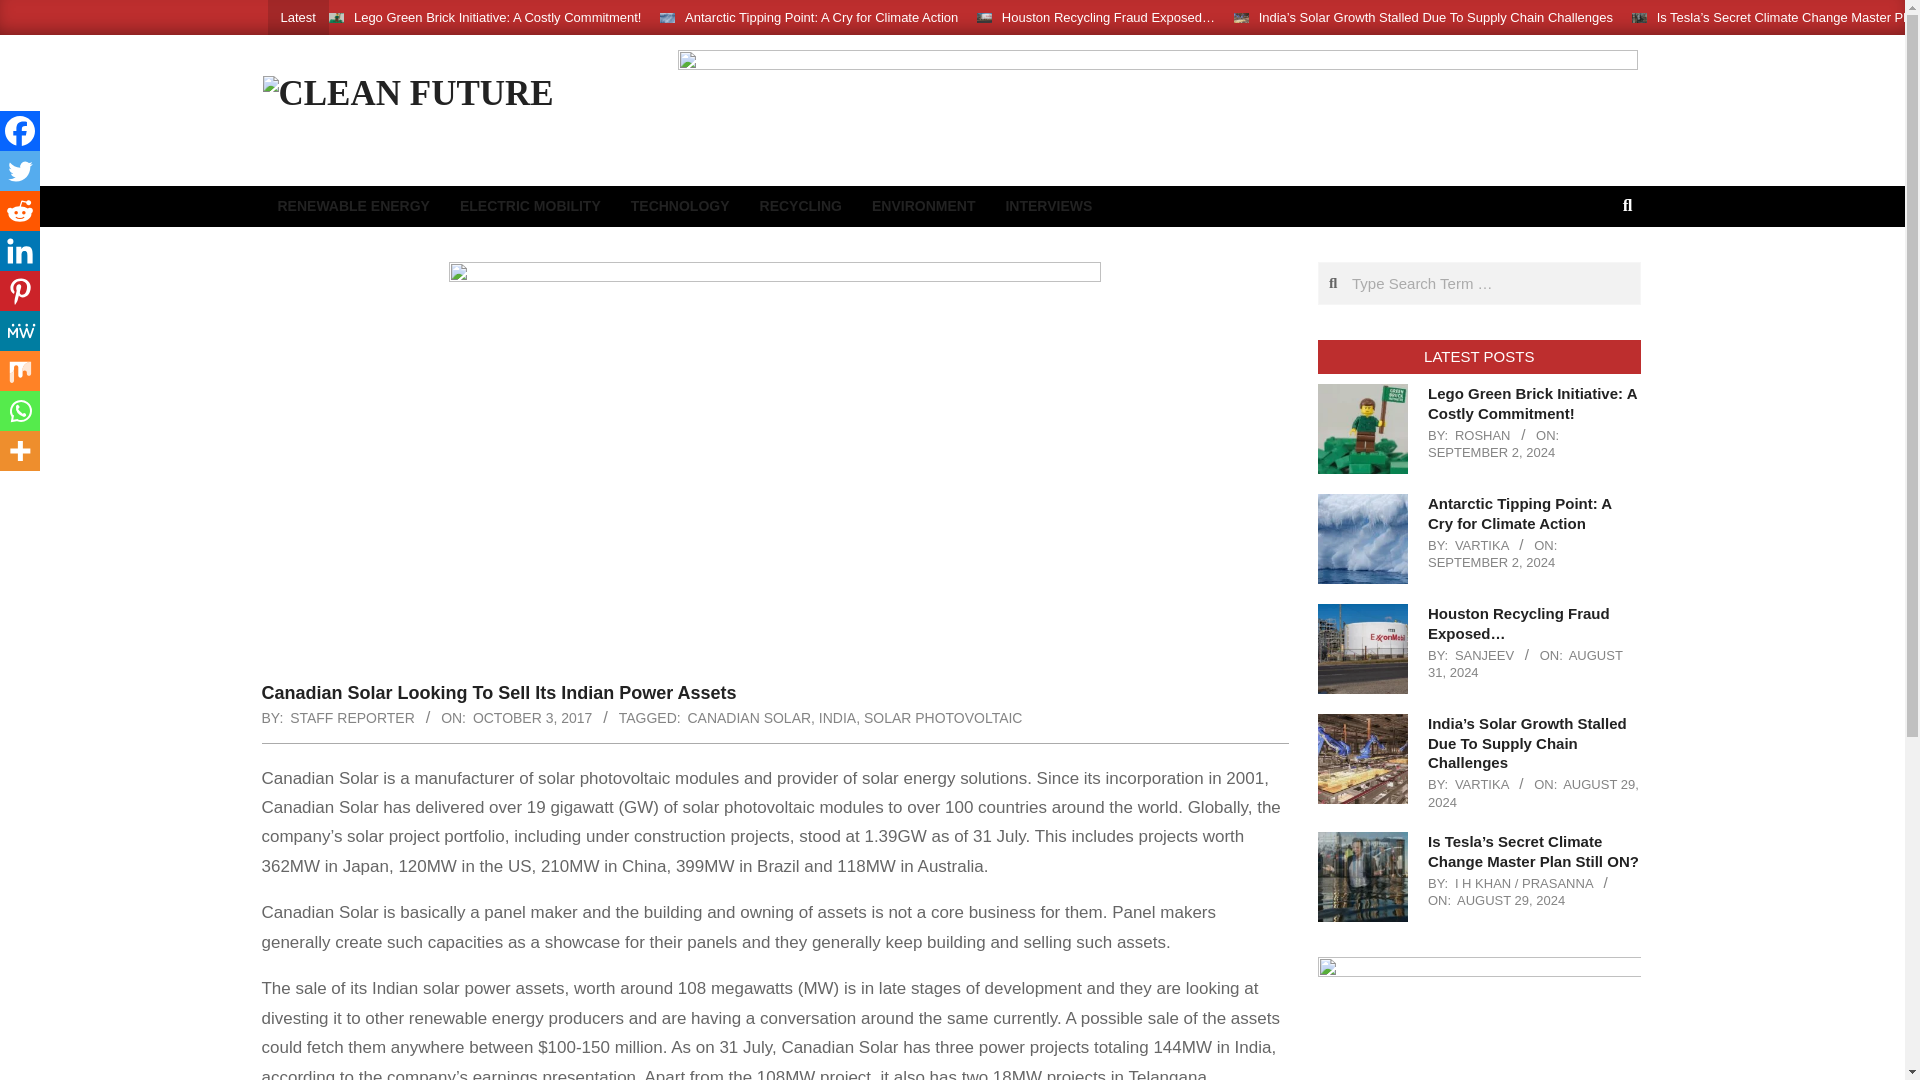 The height and width of the screenshot is (1080, 1920). Describe the element at coordinates (923, 206) in the screenshot. I see `ENVIRONMENT` at that location.